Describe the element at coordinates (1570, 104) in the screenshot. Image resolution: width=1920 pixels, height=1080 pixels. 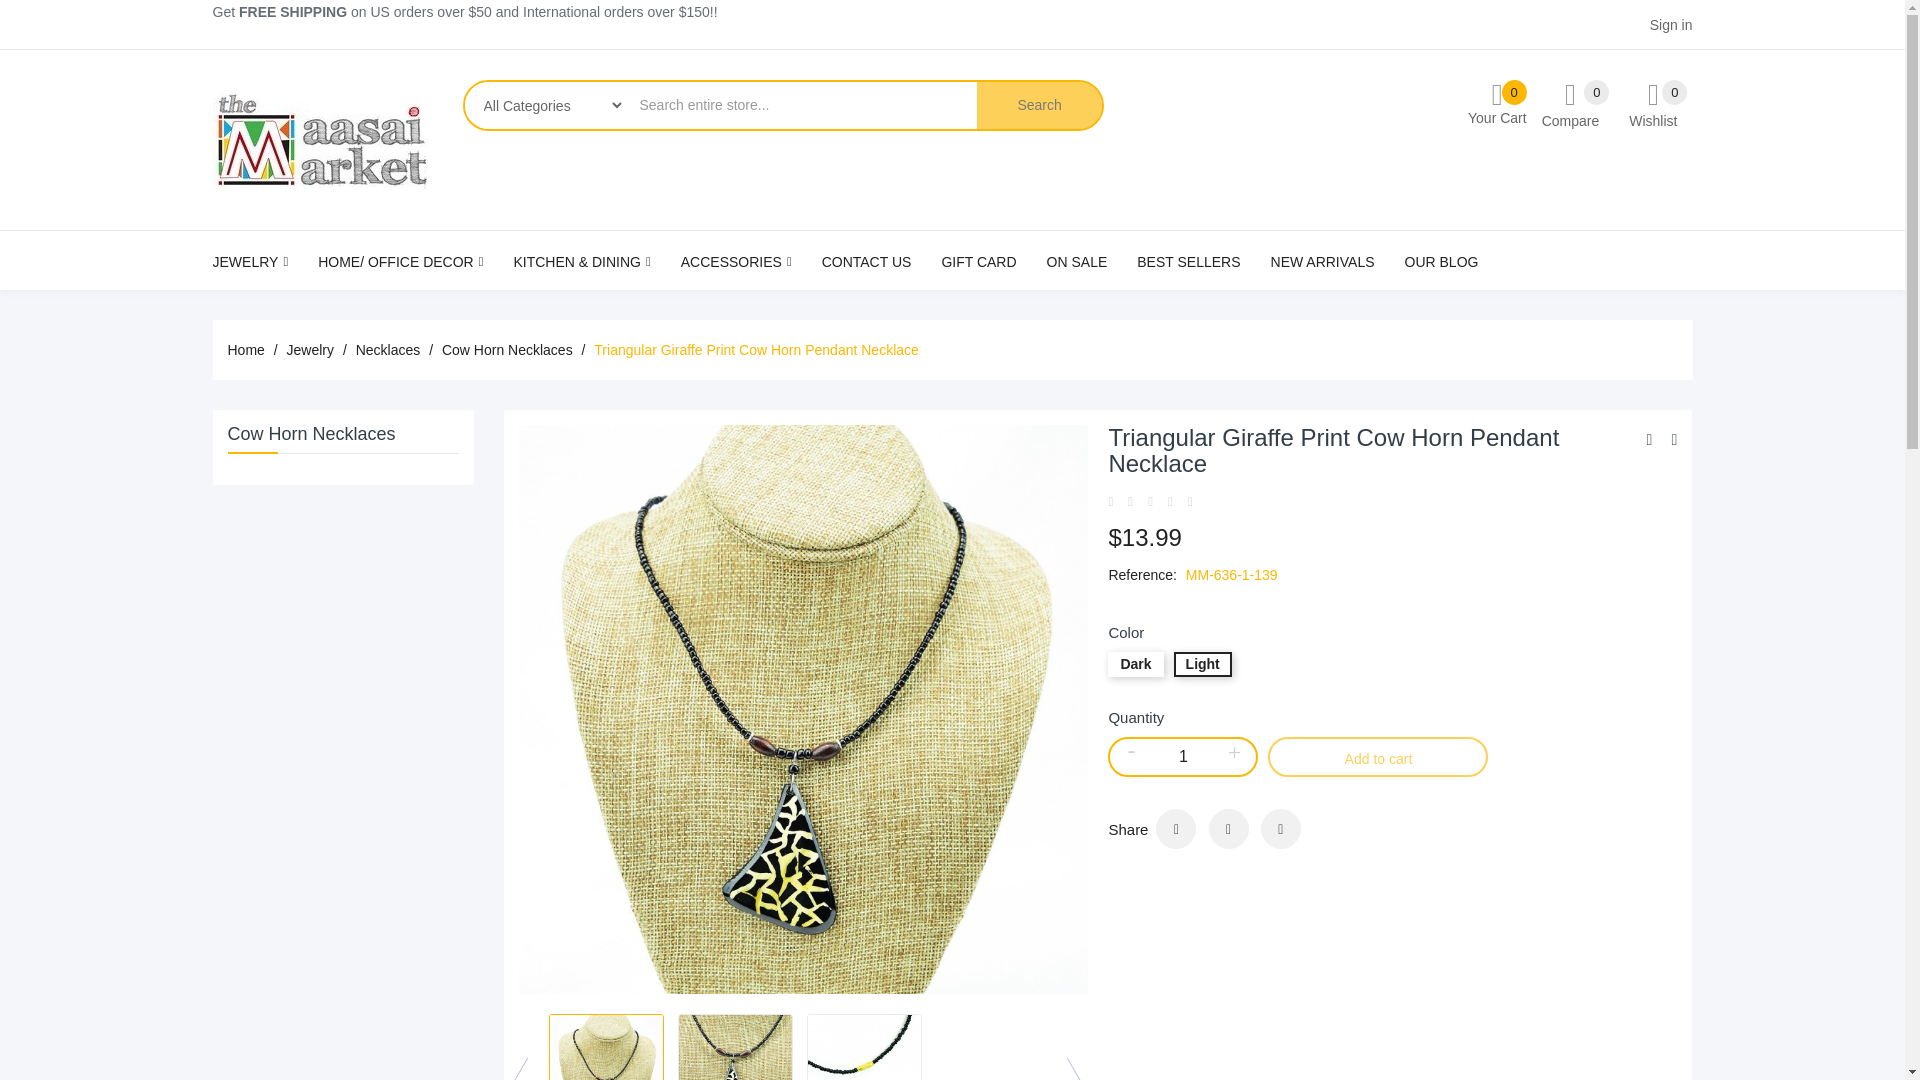
I see `1` at that location.